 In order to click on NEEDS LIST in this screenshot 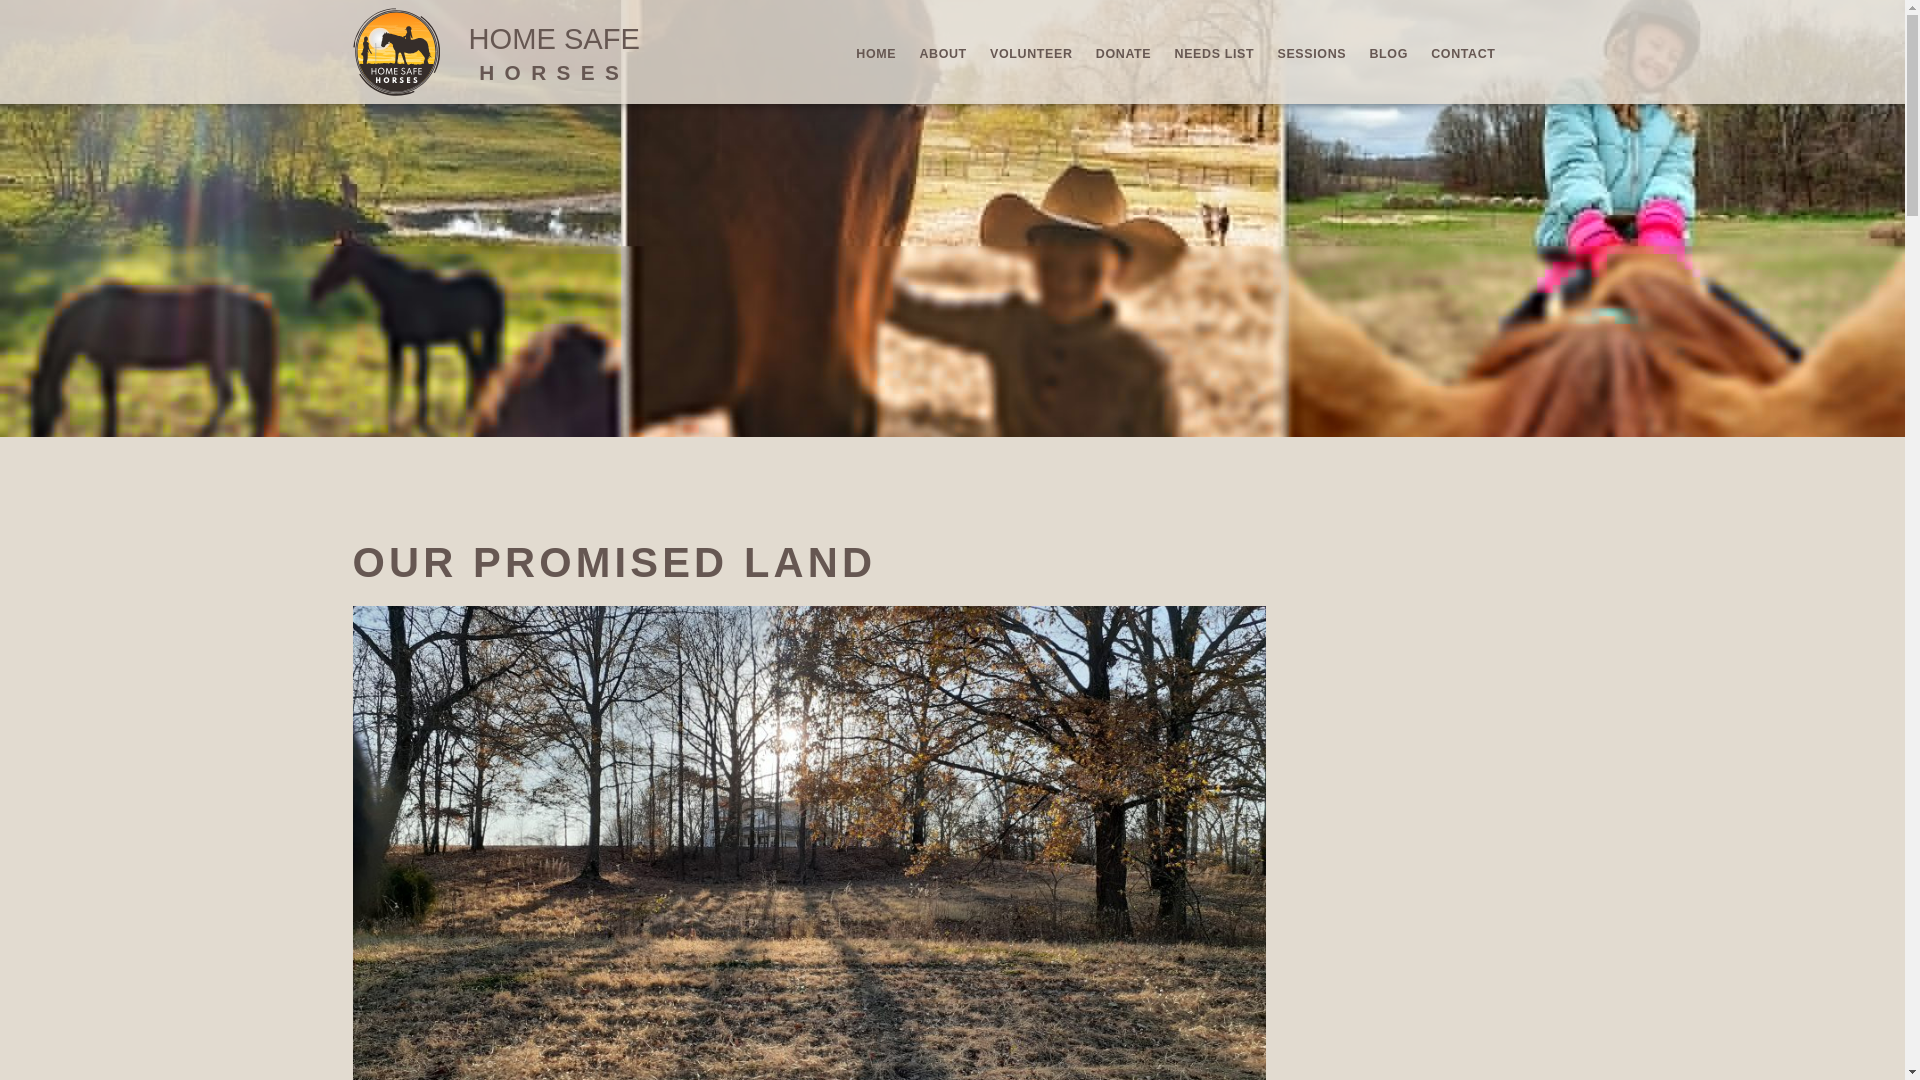, I will do `click(1388, 49)`.